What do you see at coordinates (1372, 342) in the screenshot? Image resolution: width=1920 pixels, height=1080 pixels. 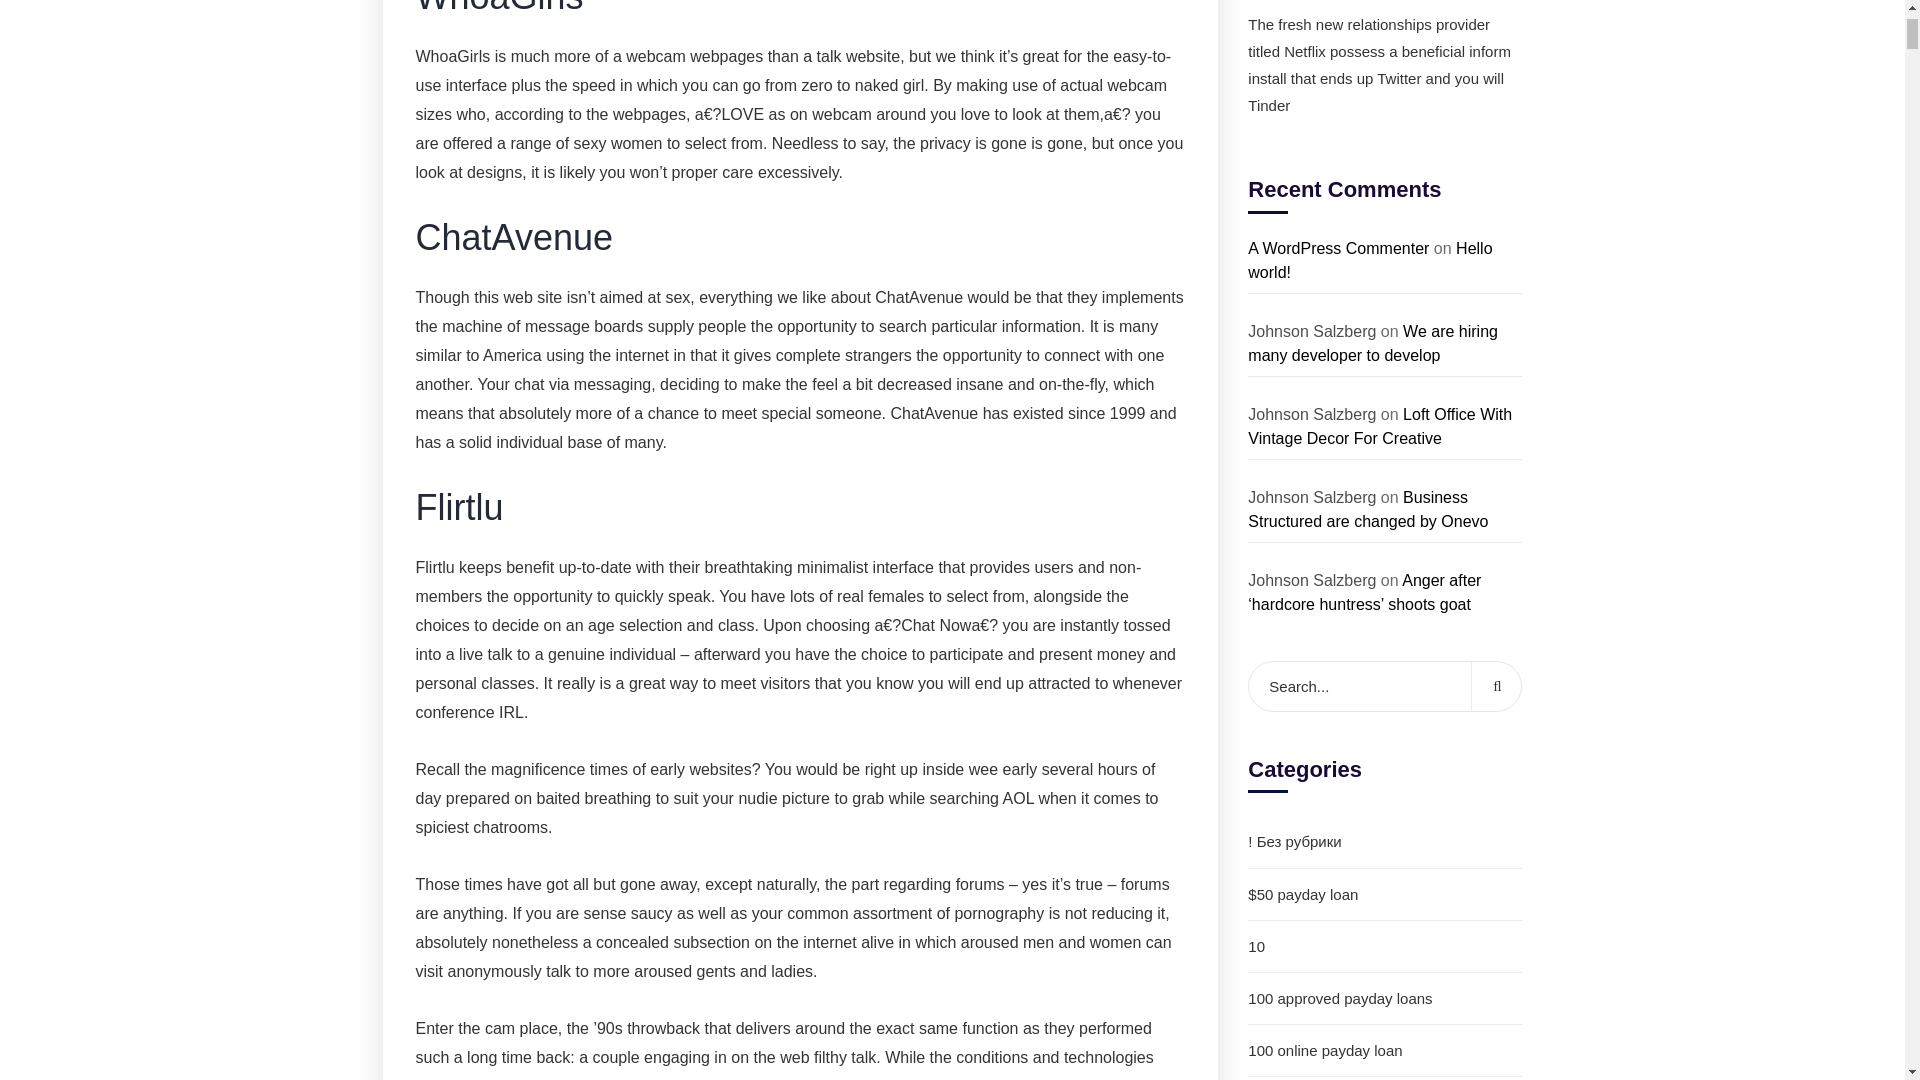 I see `We are hiring many developer to develop` at bounding box center [1372, 342].